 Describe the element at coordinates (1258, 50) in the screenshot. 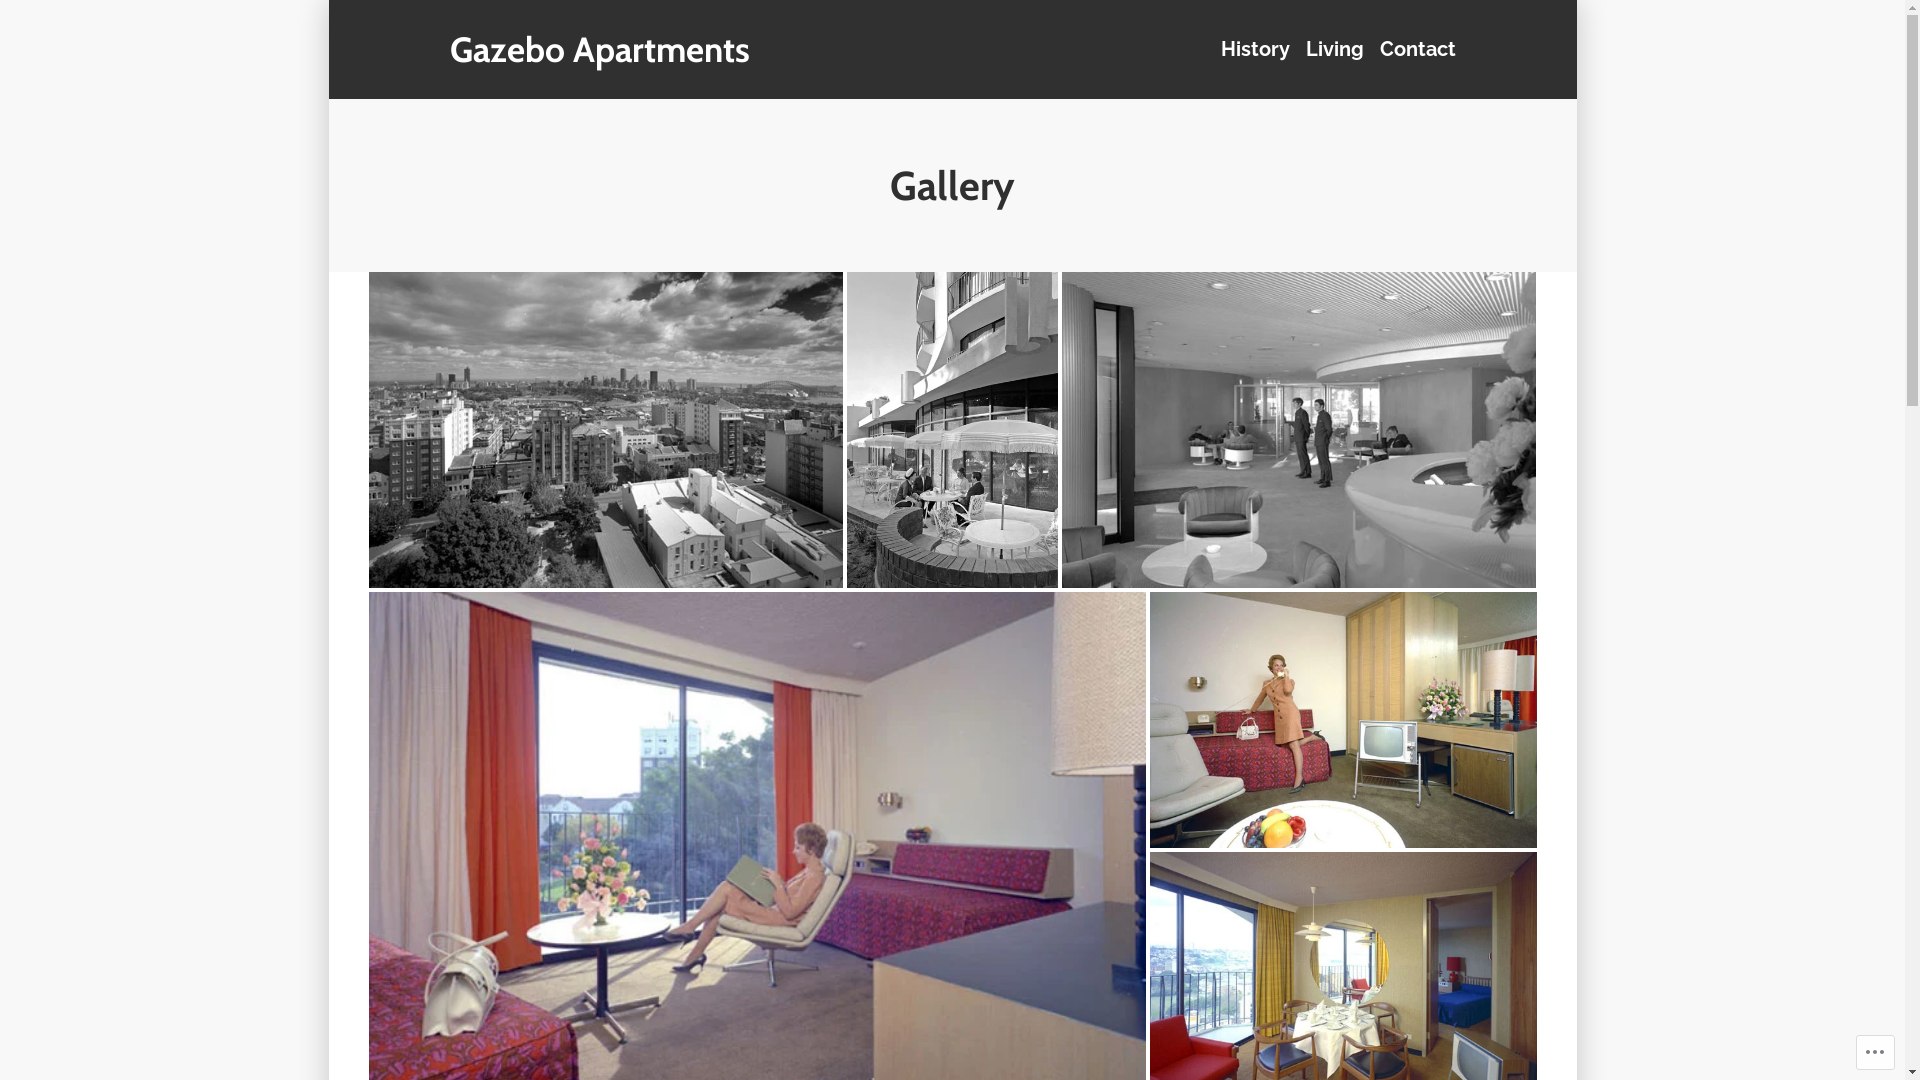

I see `History` at that location.